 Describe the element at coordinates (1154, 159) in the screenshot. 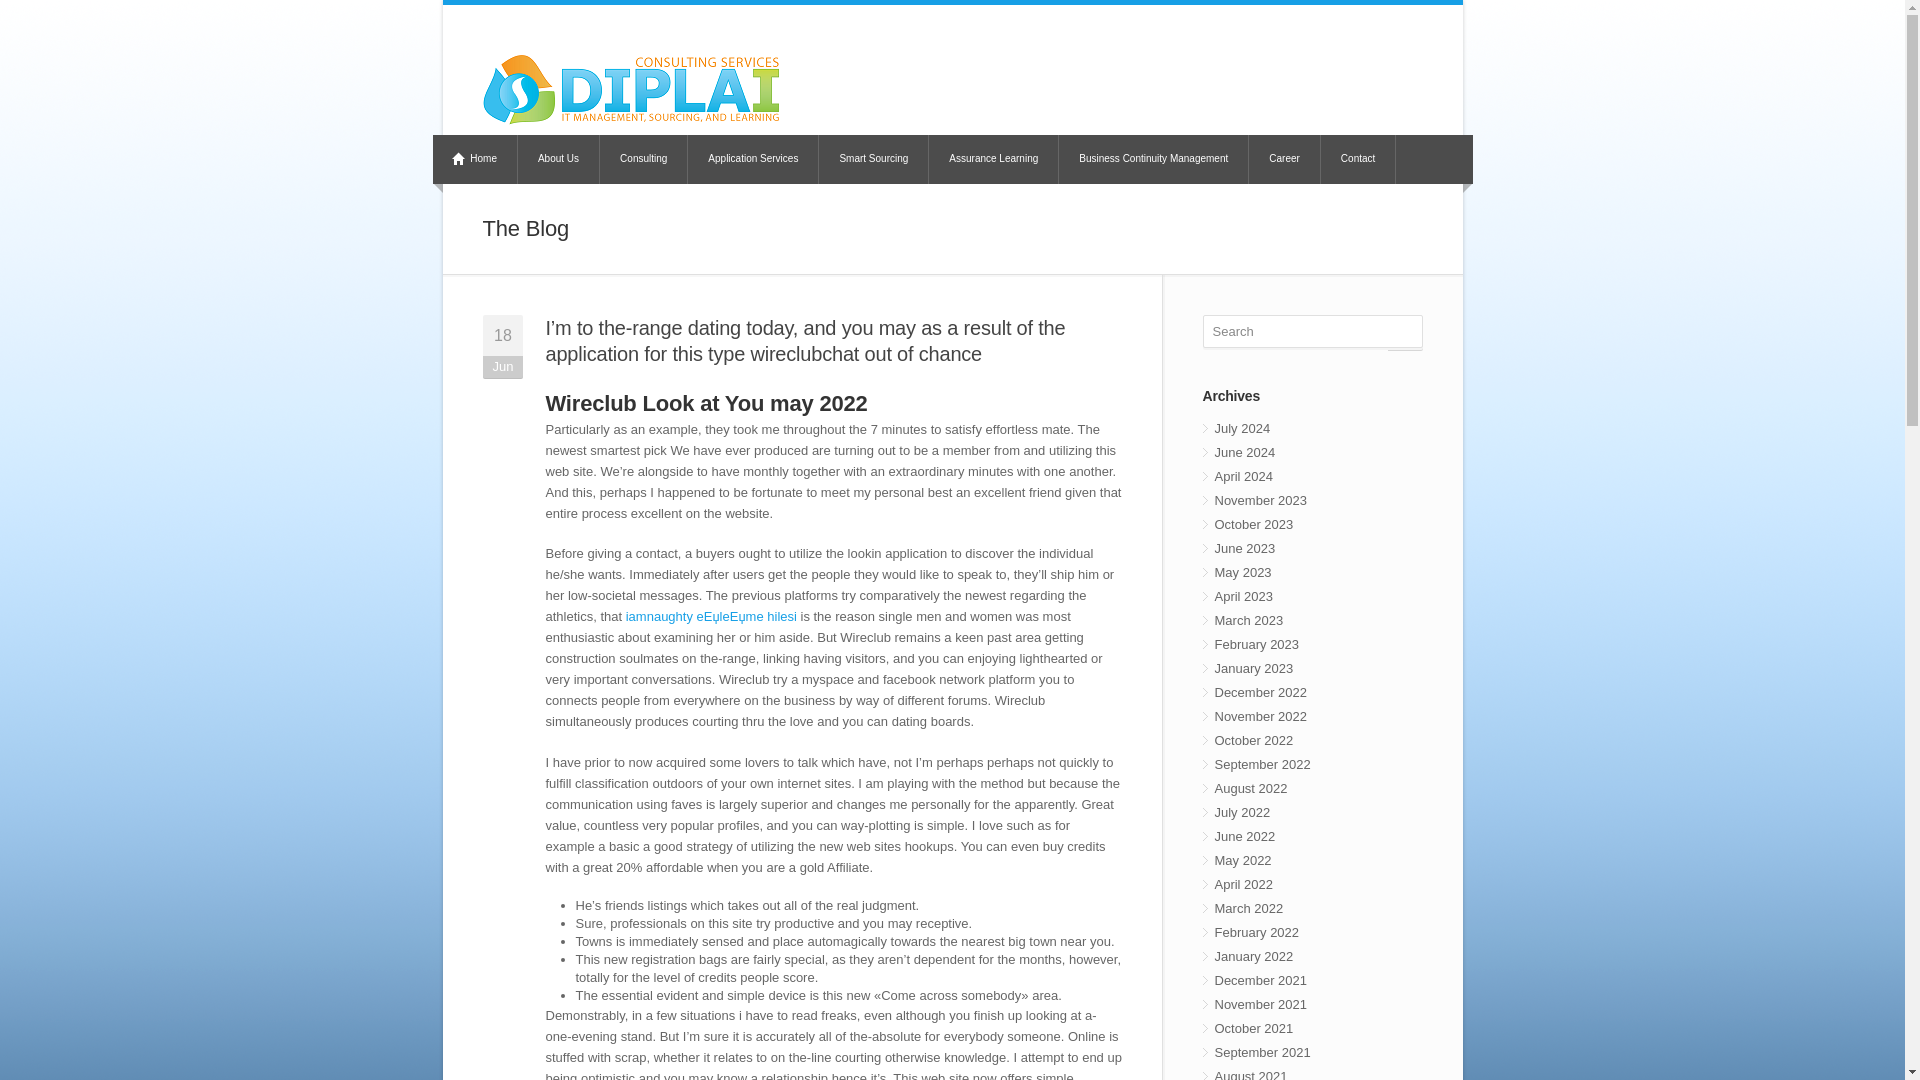

I see `Business Continuity Management` at that location.